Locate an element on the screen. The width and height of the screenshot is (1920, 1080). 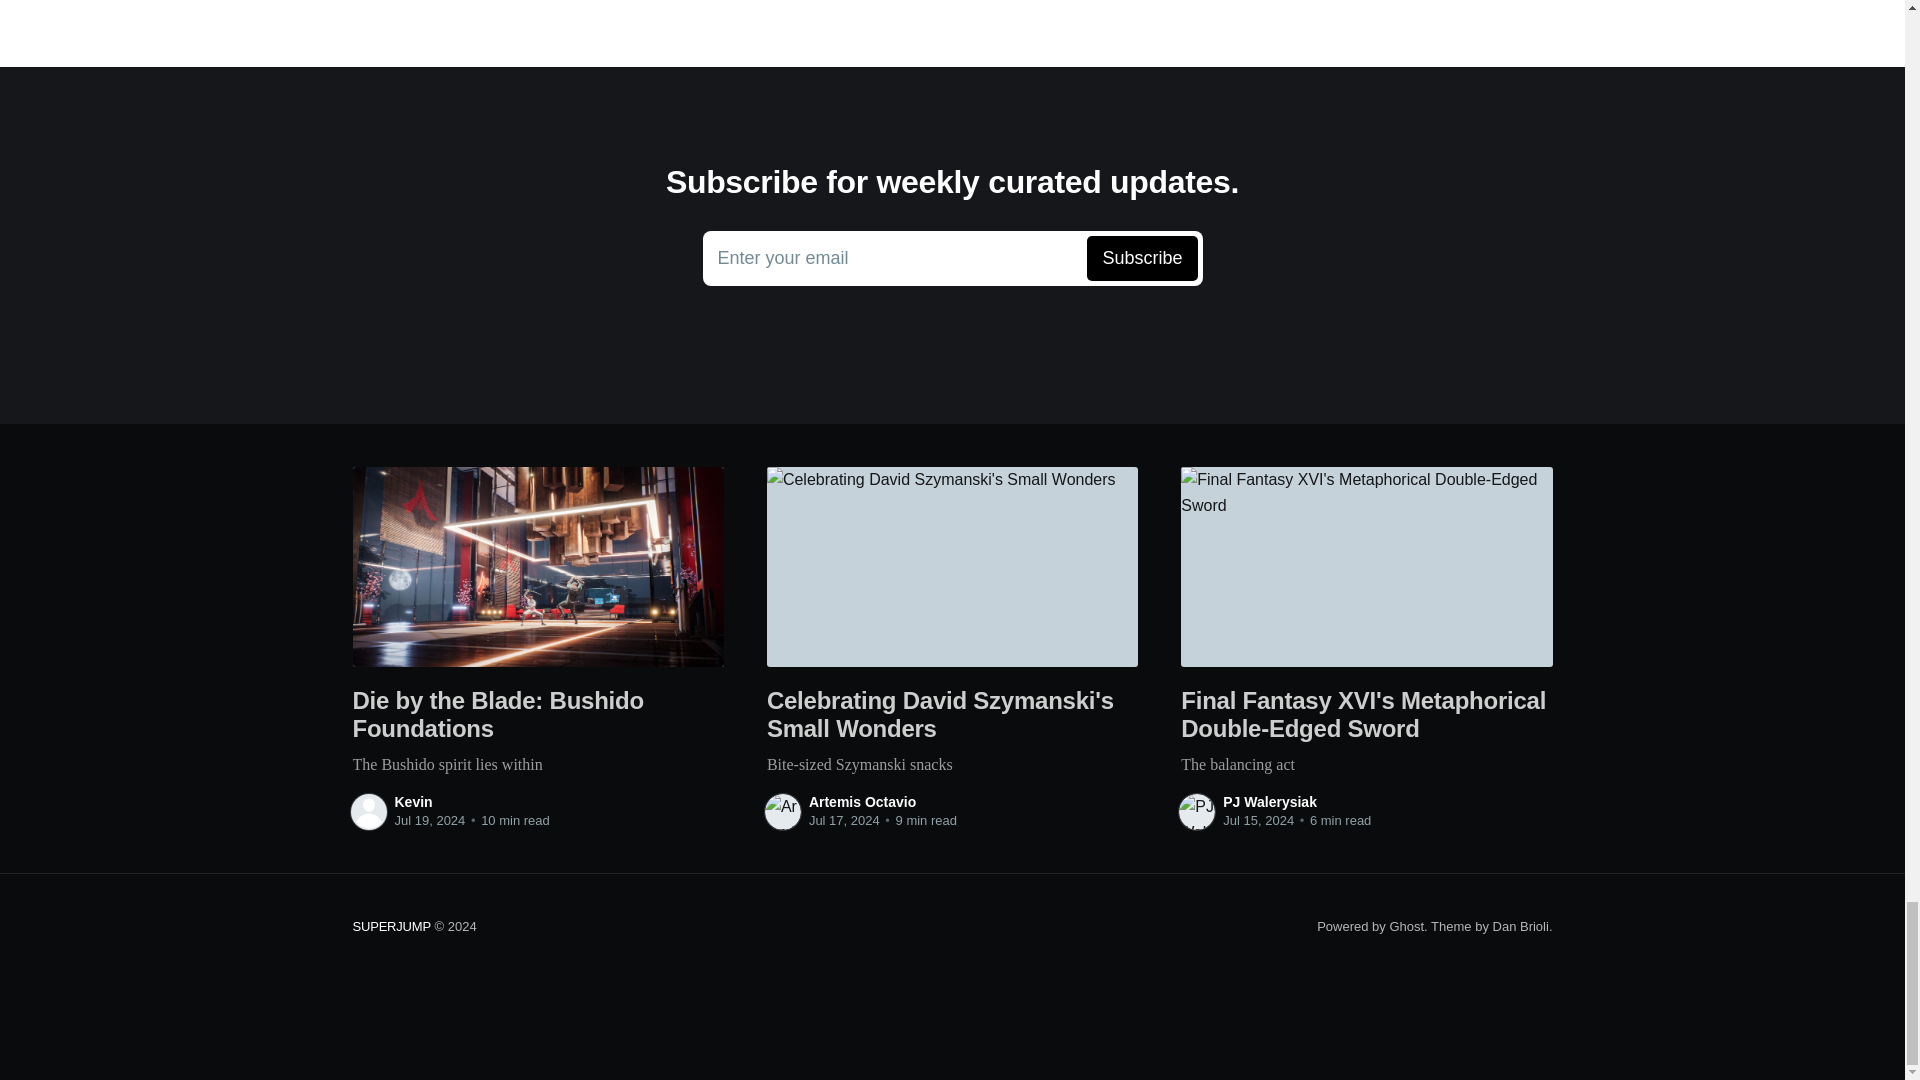
Kevin is located at coordinates (412, 802).